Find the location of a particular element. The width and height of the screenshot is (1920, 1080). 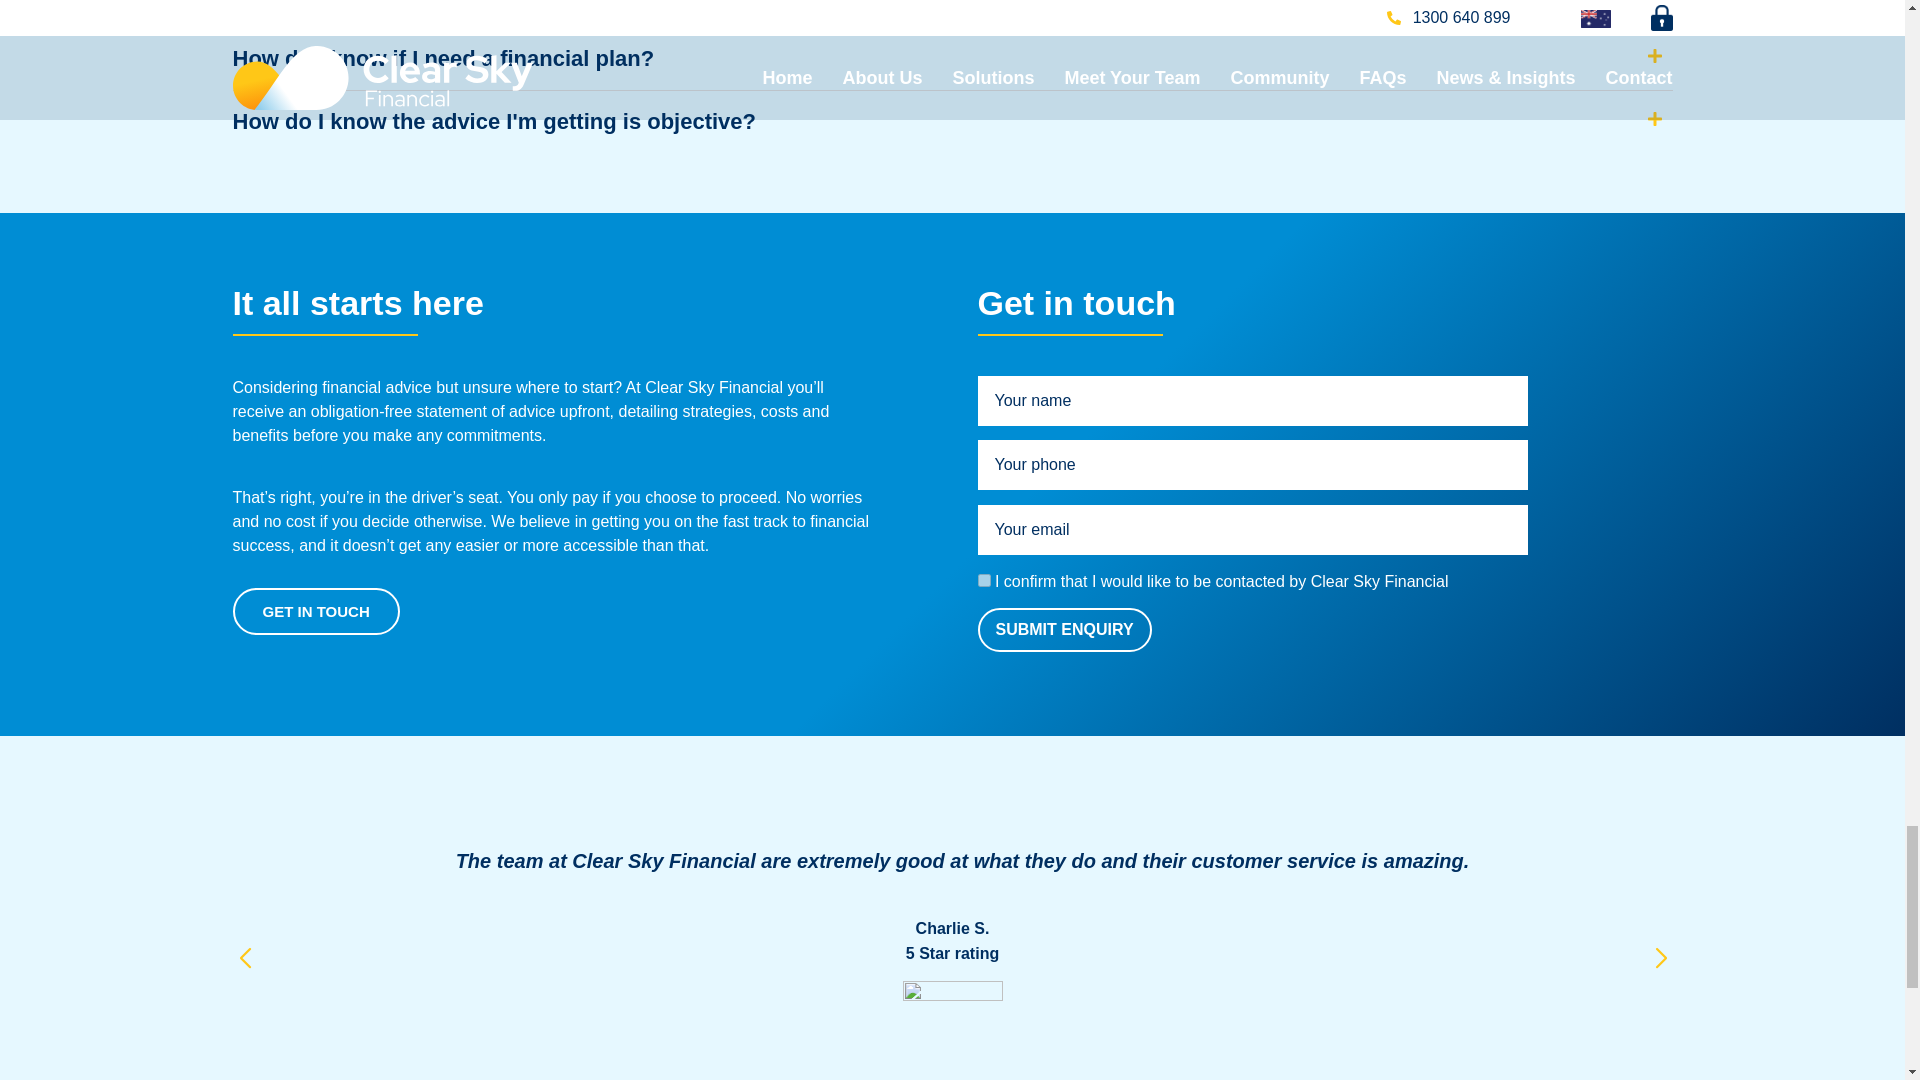

How do I know the advice I'm getting is objective? is located at coordinates (494, 121).